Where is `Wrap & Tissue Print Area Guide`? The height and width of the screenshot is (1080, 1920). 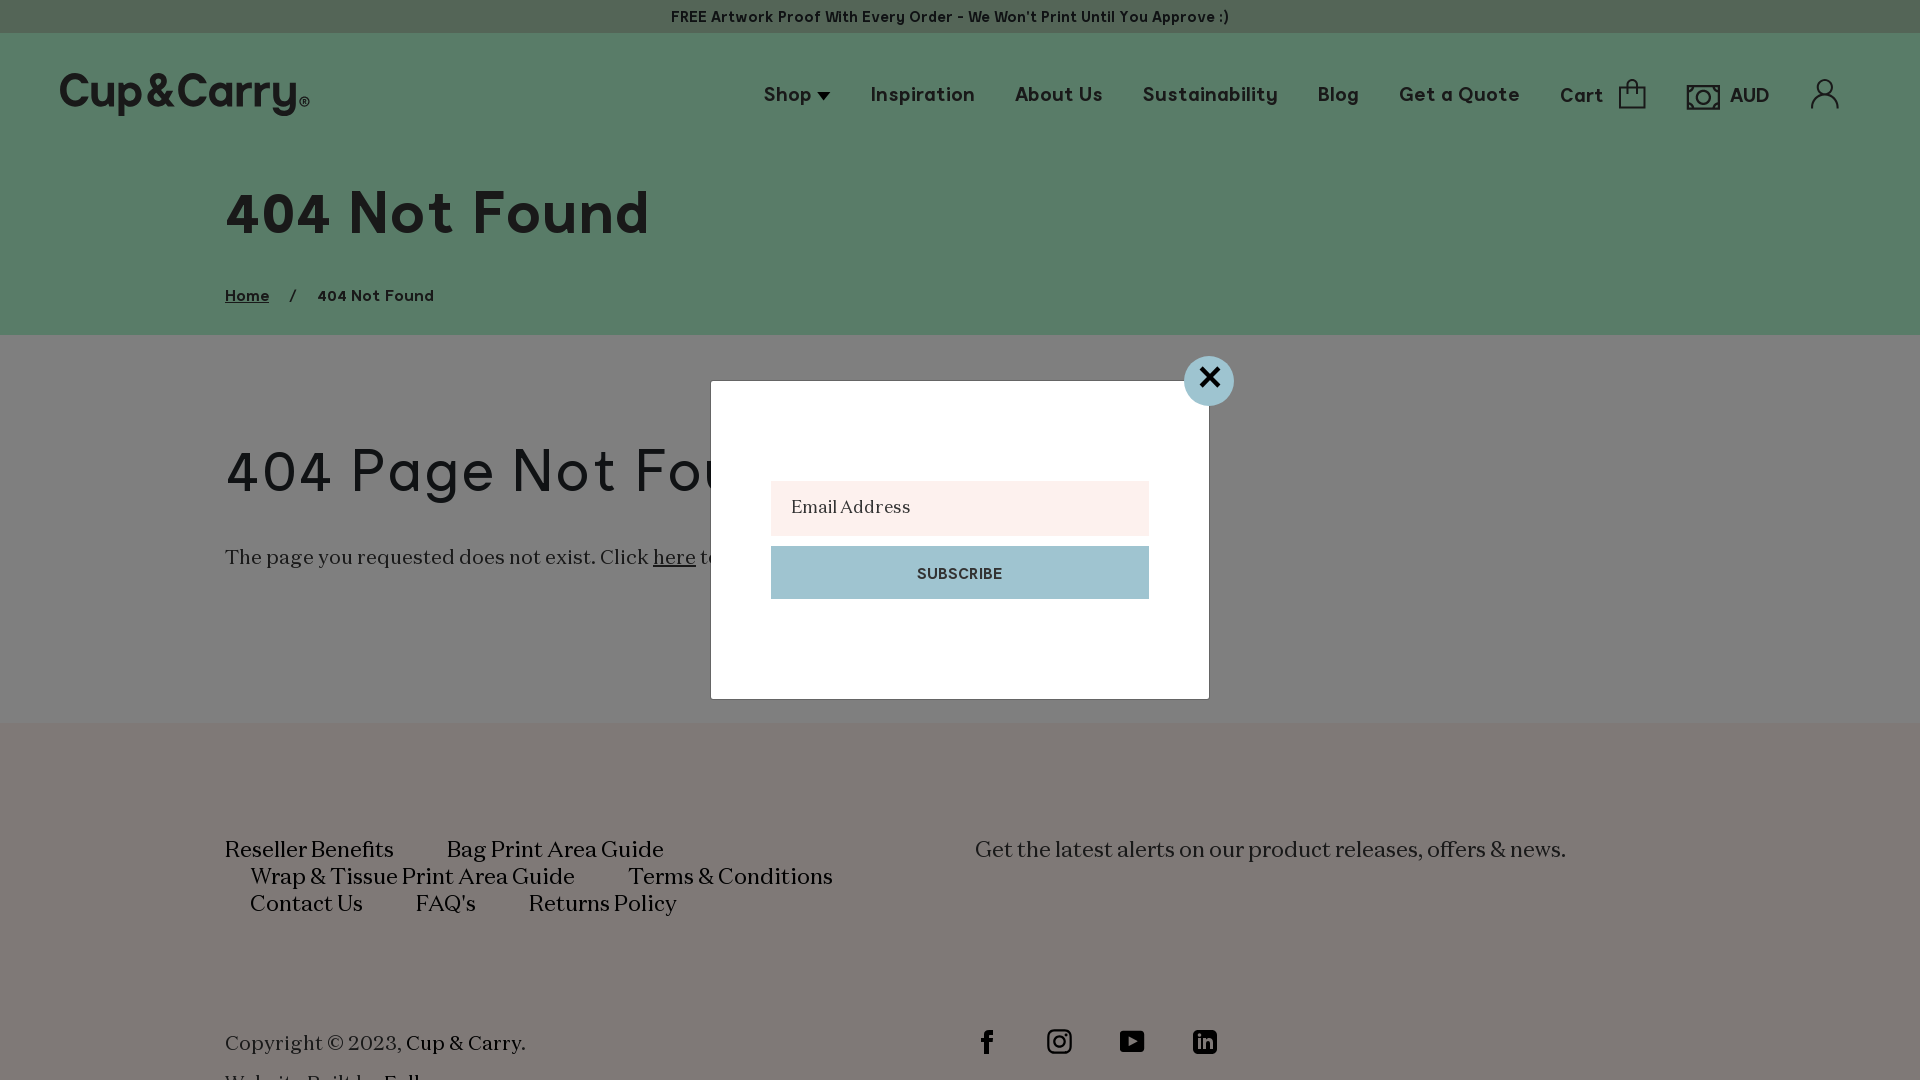 Wrap & Tissue Print Area Guide is located at coordinates (412, 878).